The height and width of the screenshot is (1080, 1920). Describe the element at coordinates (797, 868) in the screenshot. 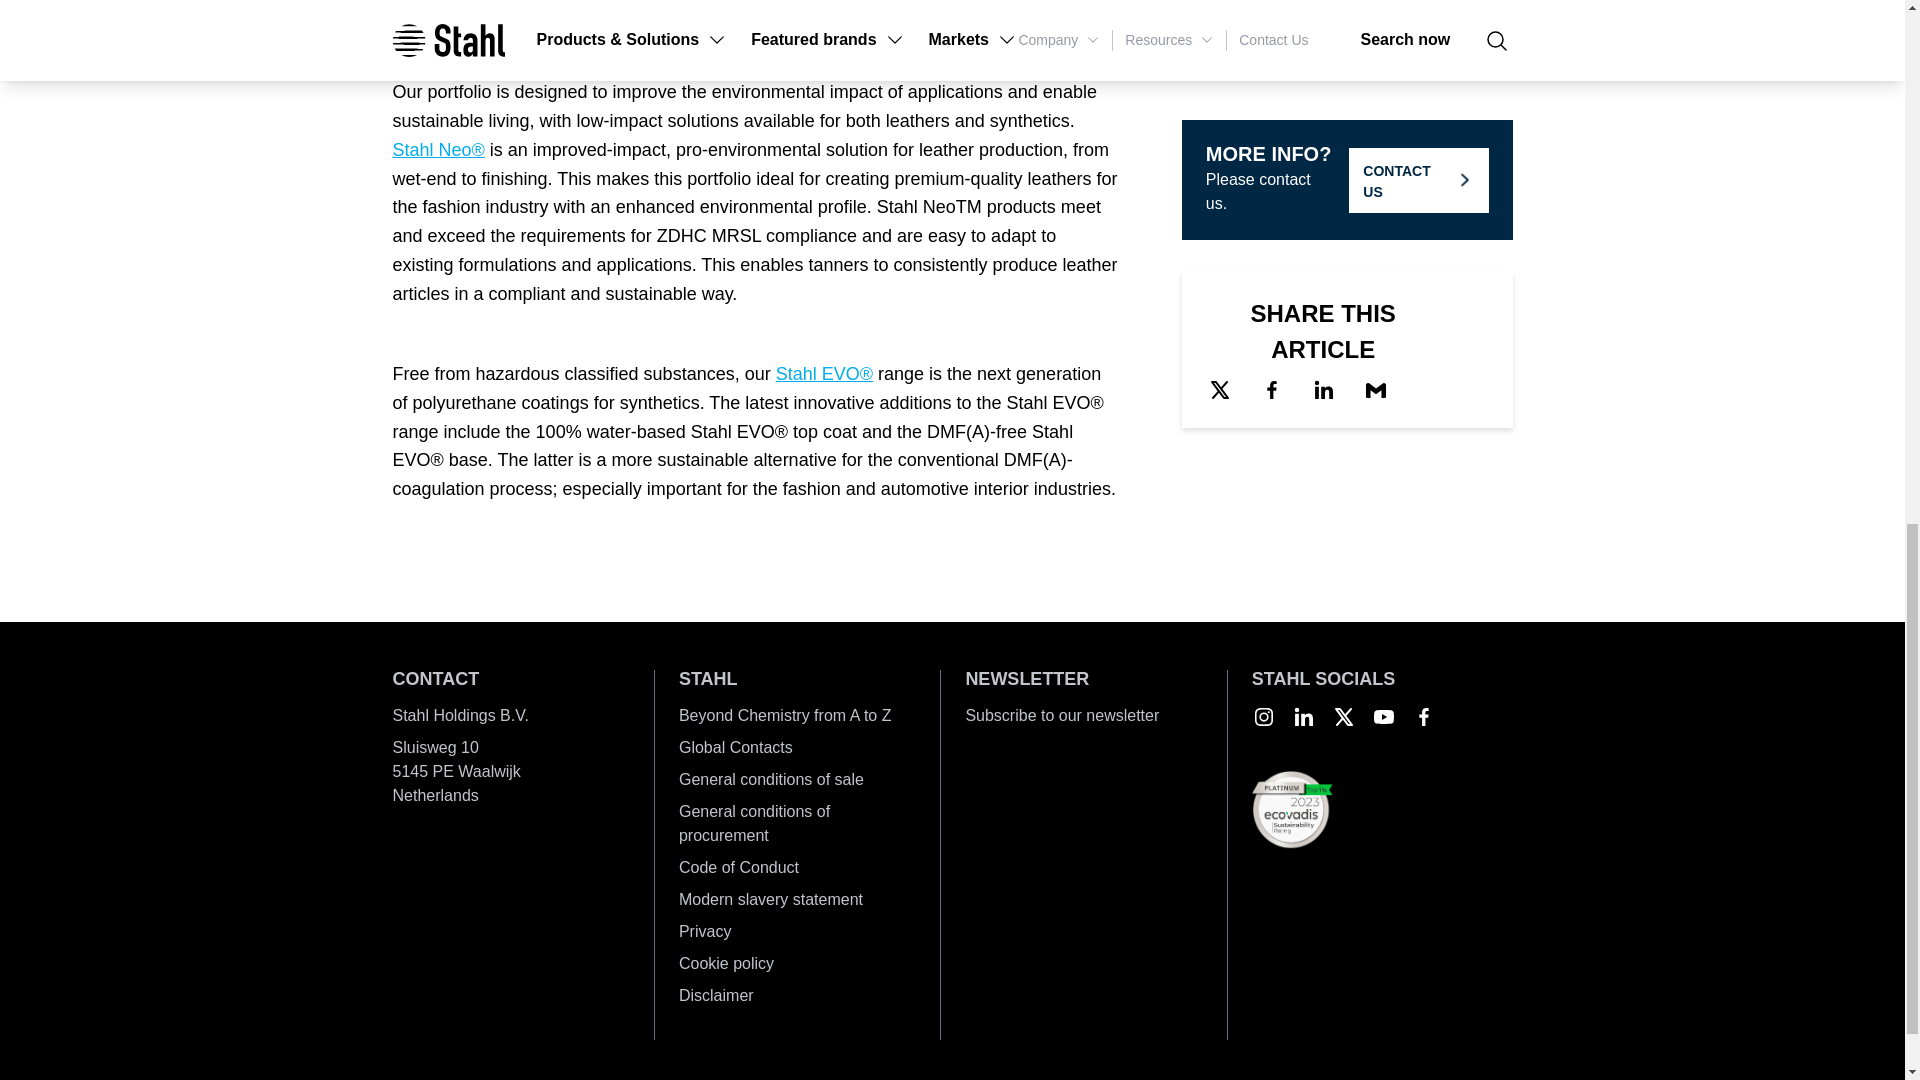

I see `Code of Conduct` at that location.